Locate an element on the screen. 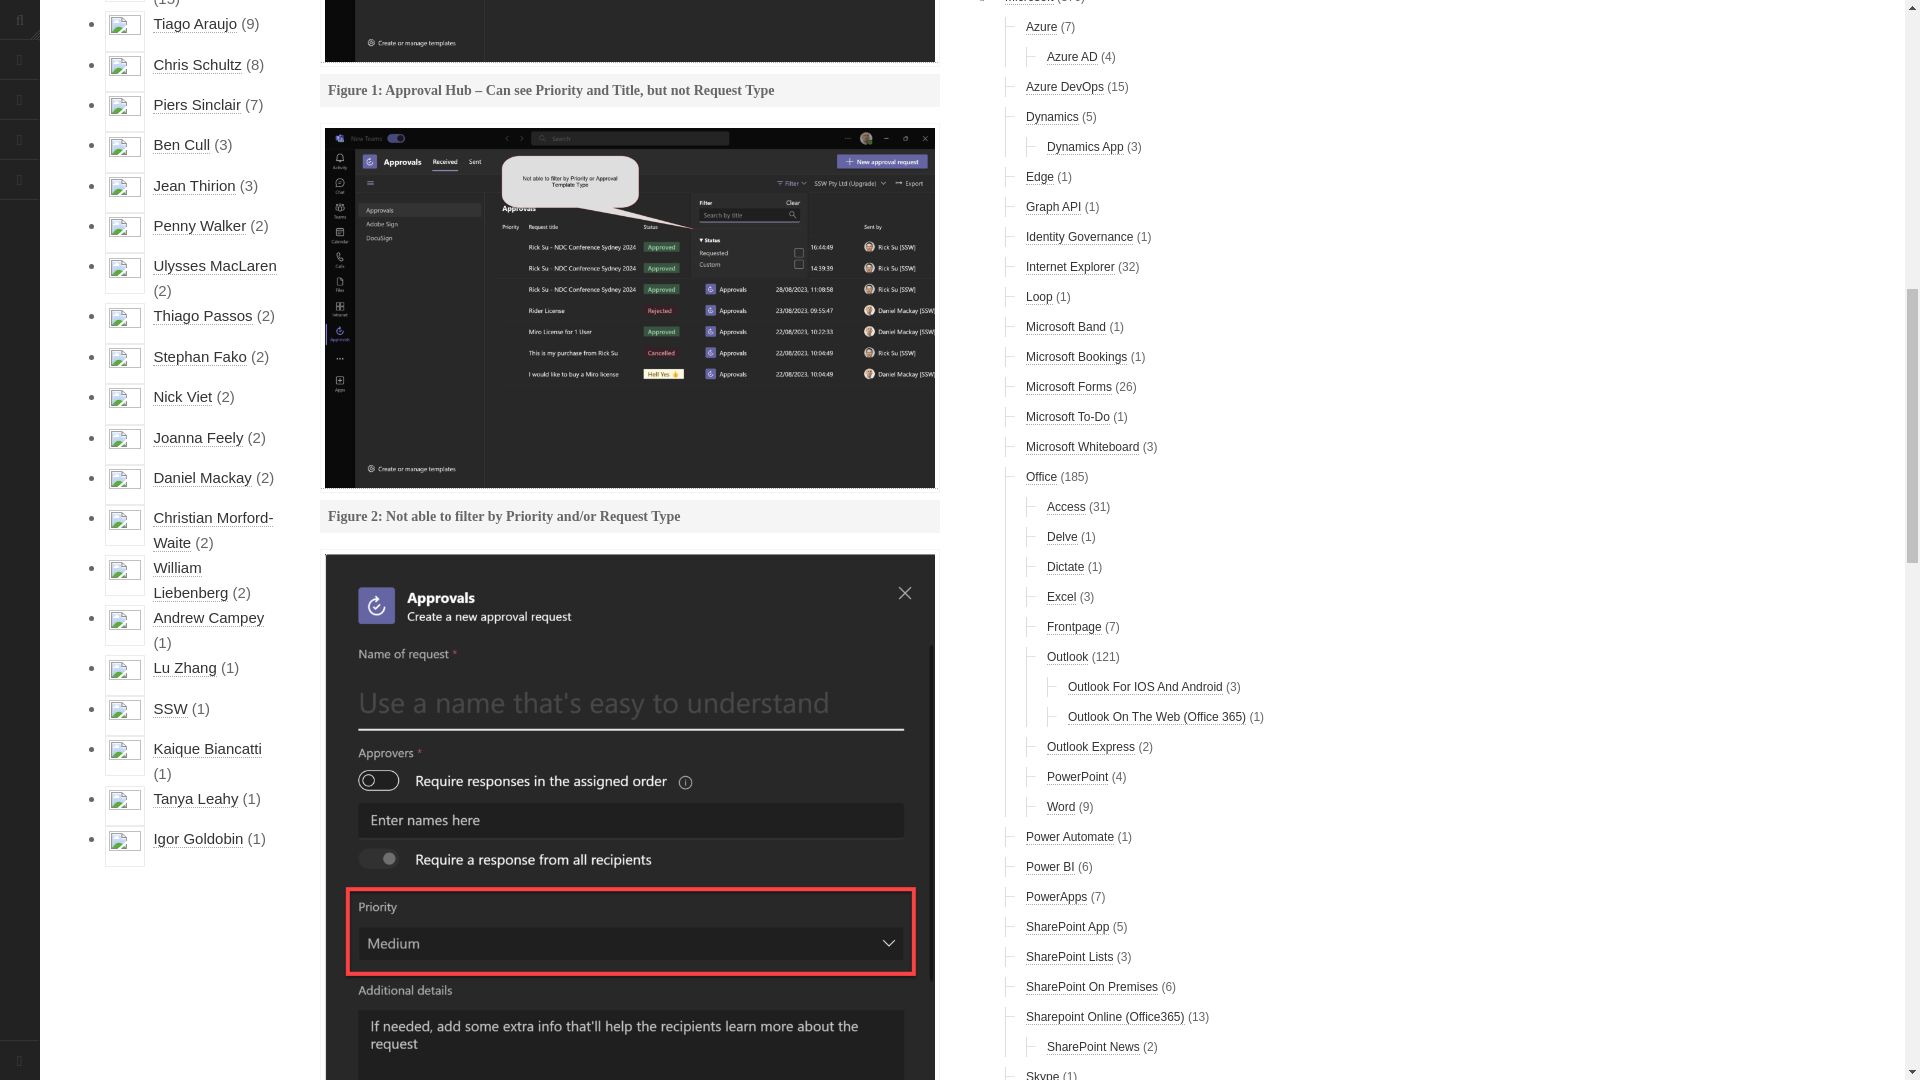 This screenshot has width=1920, height=1080. Nick Viet is located at coordinates (182, 396).